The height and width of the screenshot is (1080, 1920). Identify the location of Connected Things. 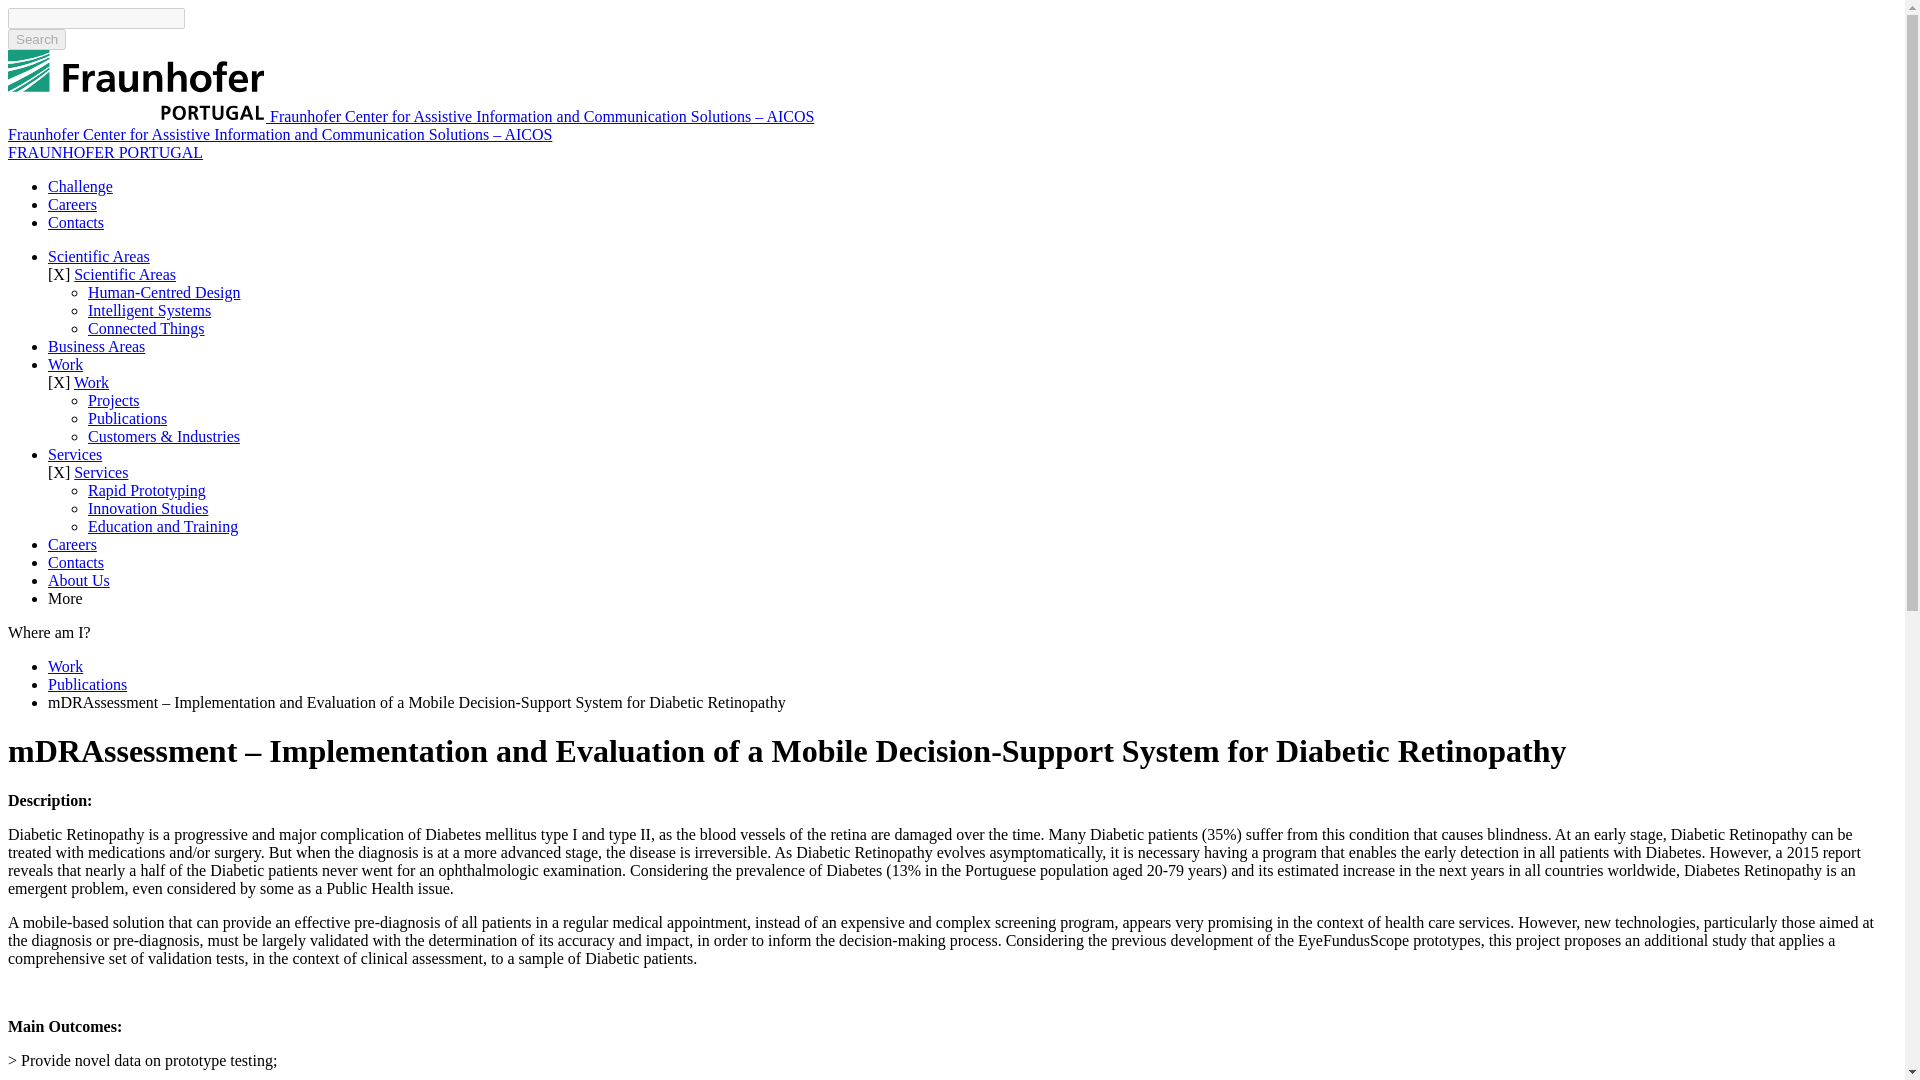
(146, 328).